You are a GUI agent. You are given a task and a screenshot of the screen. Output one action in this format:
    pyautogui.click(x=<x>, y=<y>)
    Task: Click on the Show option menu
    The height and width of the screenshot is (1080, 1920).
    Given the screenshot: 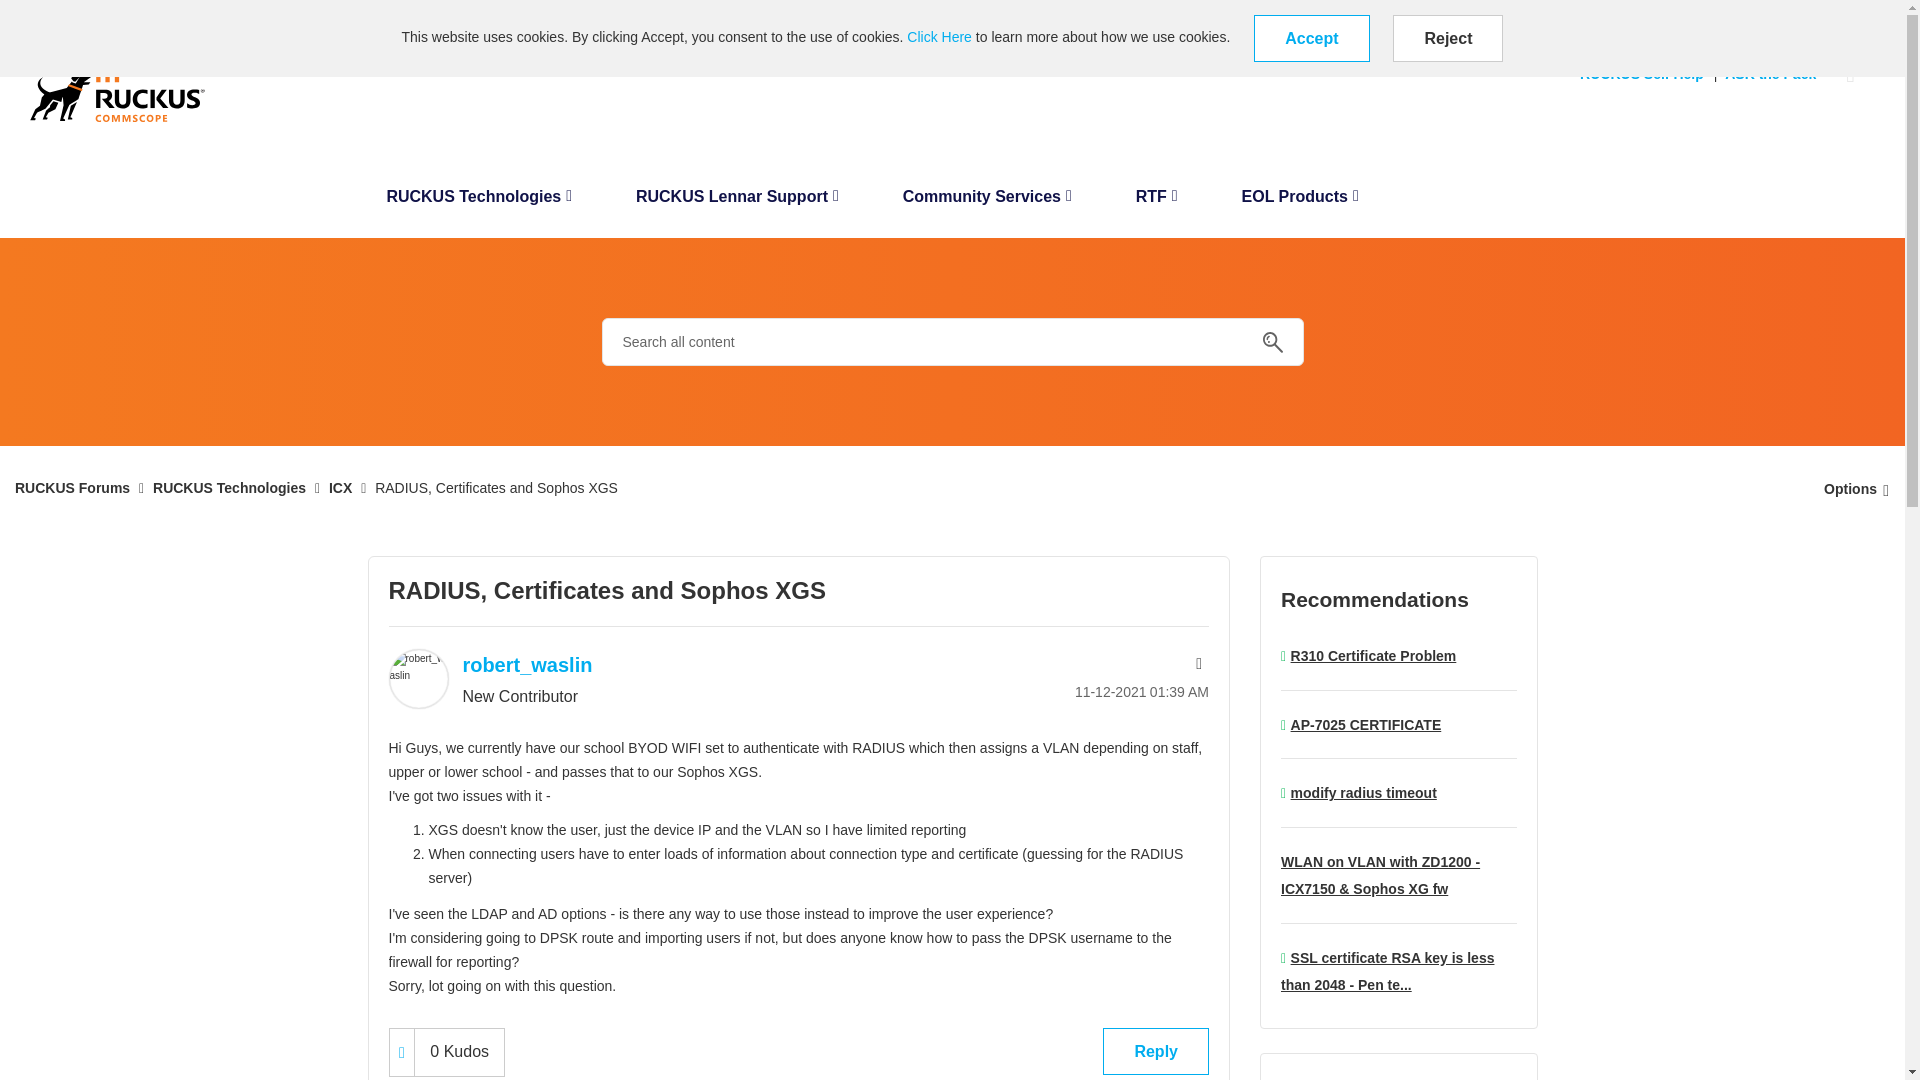 What is the action you would take?
    pyautogui.click(x=1850, y=488)
    